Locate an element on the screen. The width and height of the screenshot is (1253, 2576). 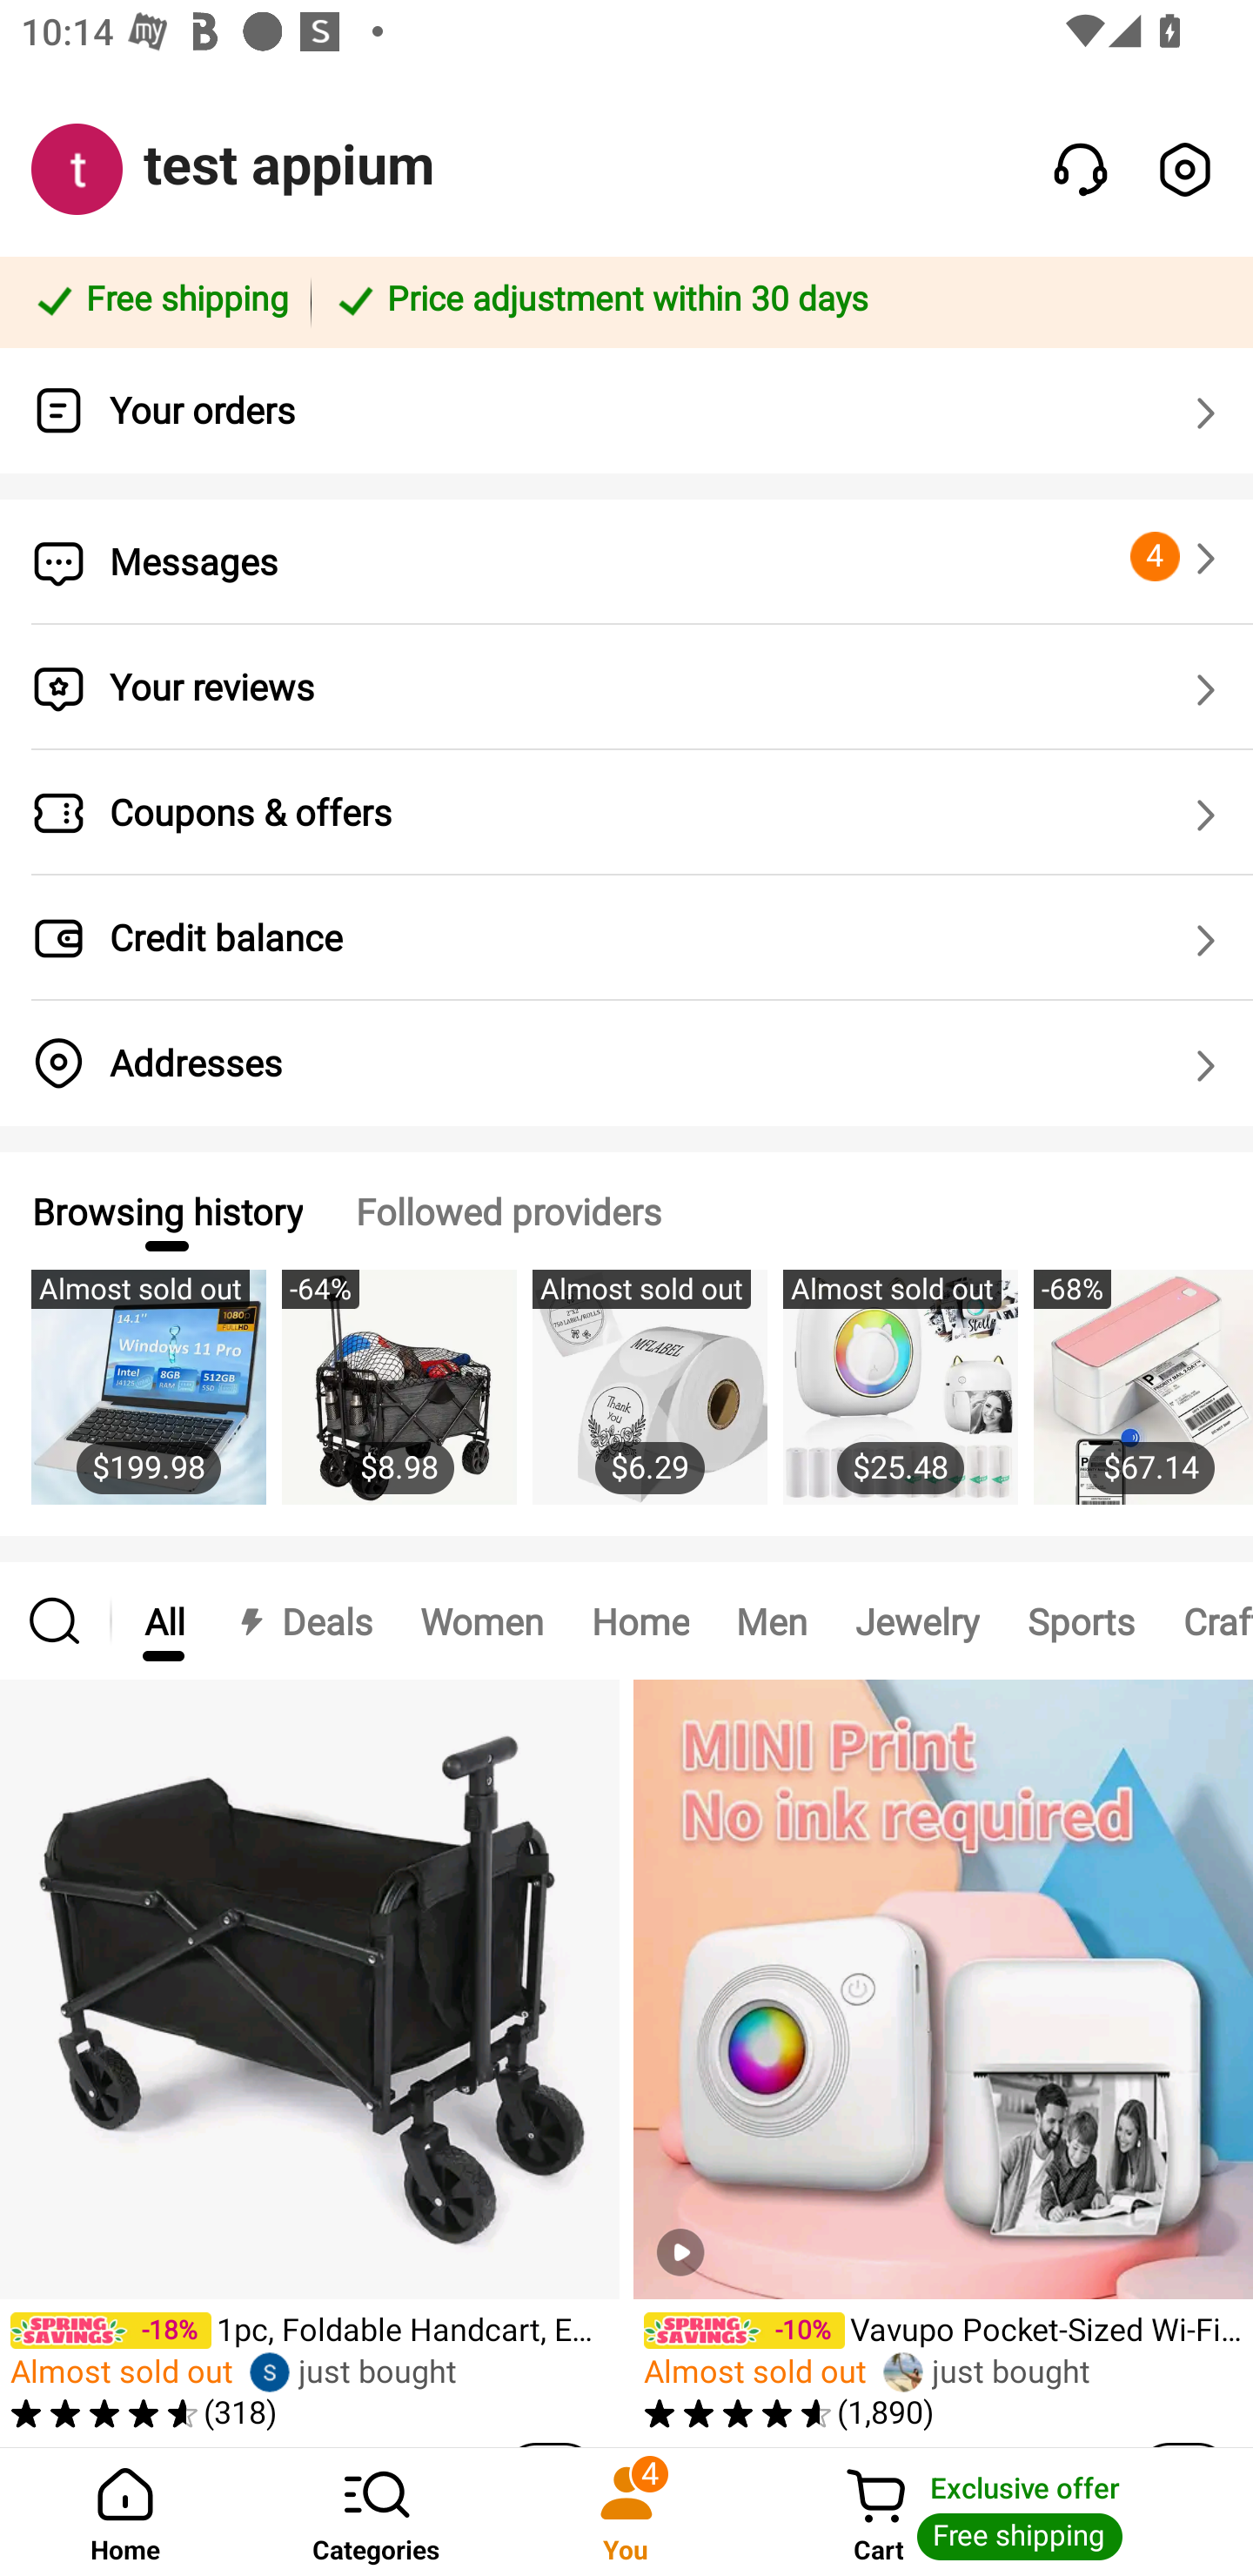
Almost sold out $6.29 is located at coordinates (649, 1403).